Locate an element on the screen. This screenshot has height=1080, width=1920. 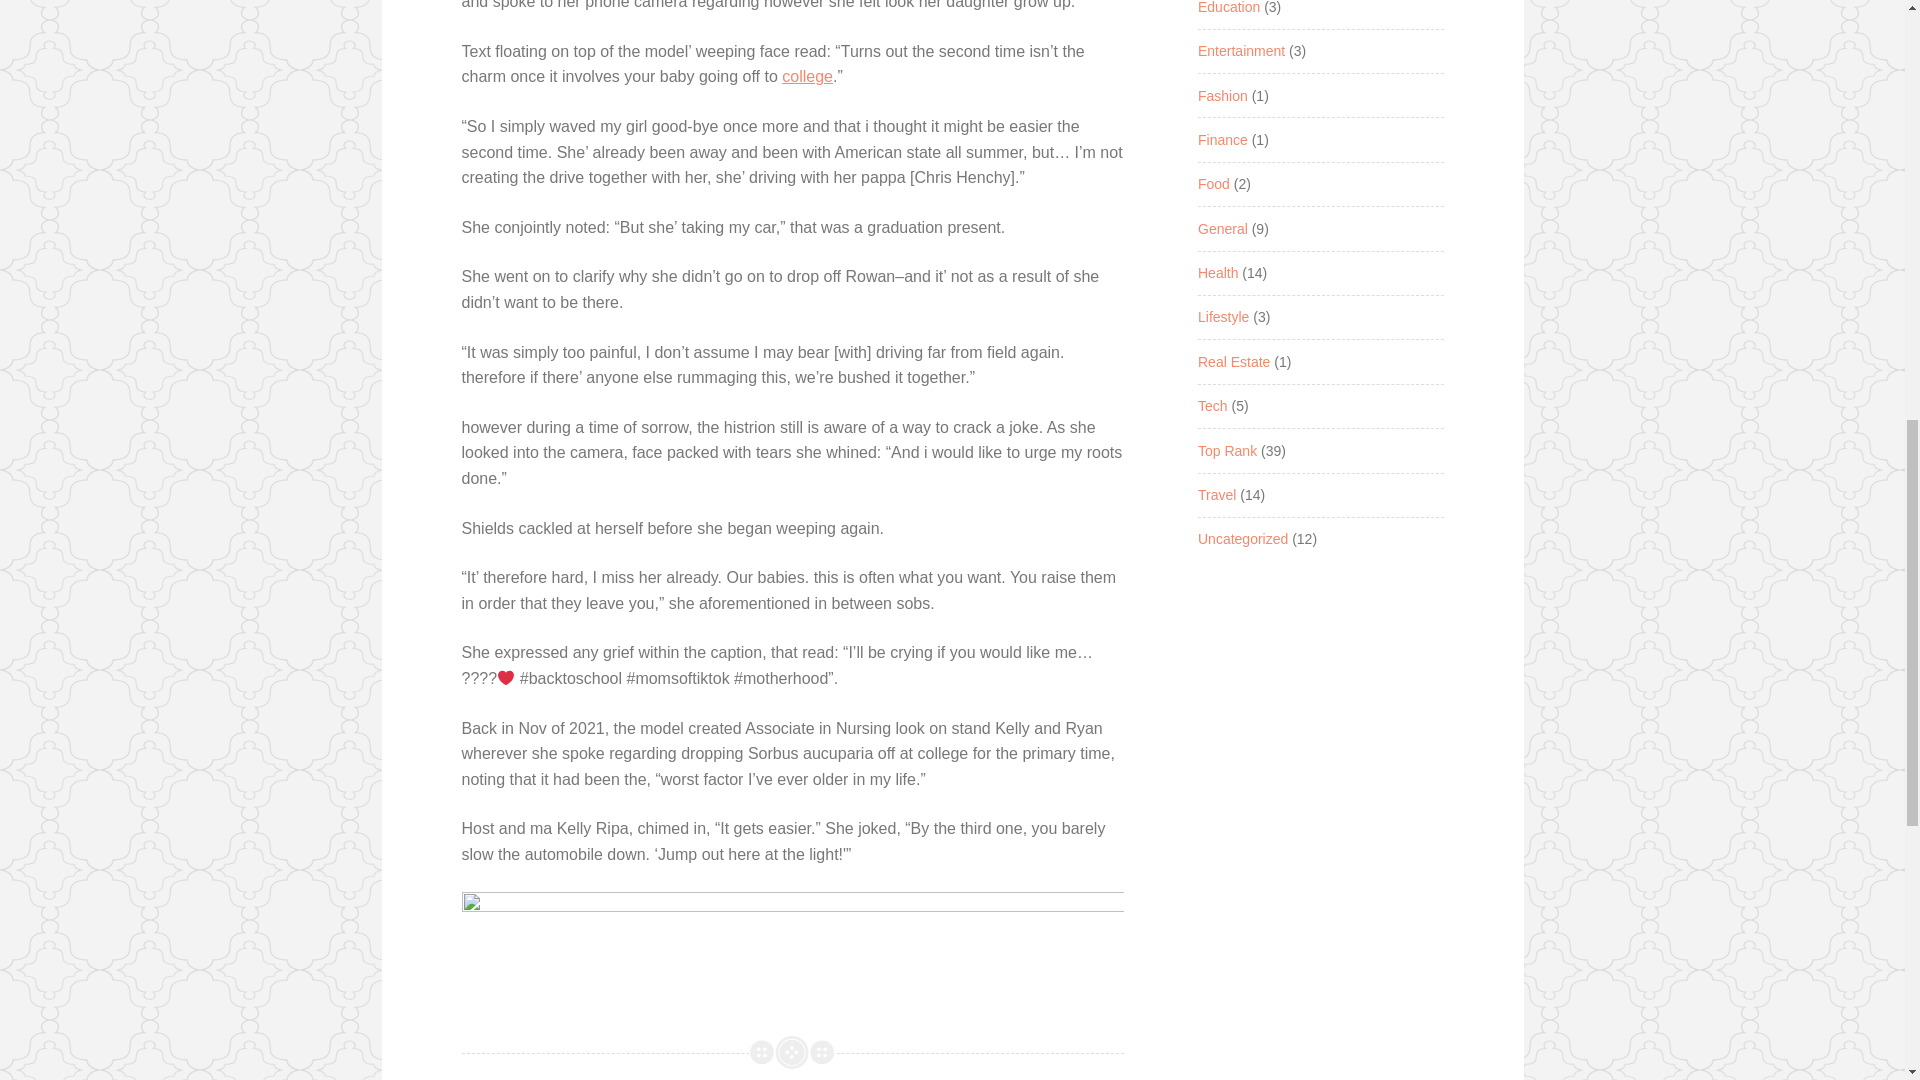
college is located at coordinates (807, 76).